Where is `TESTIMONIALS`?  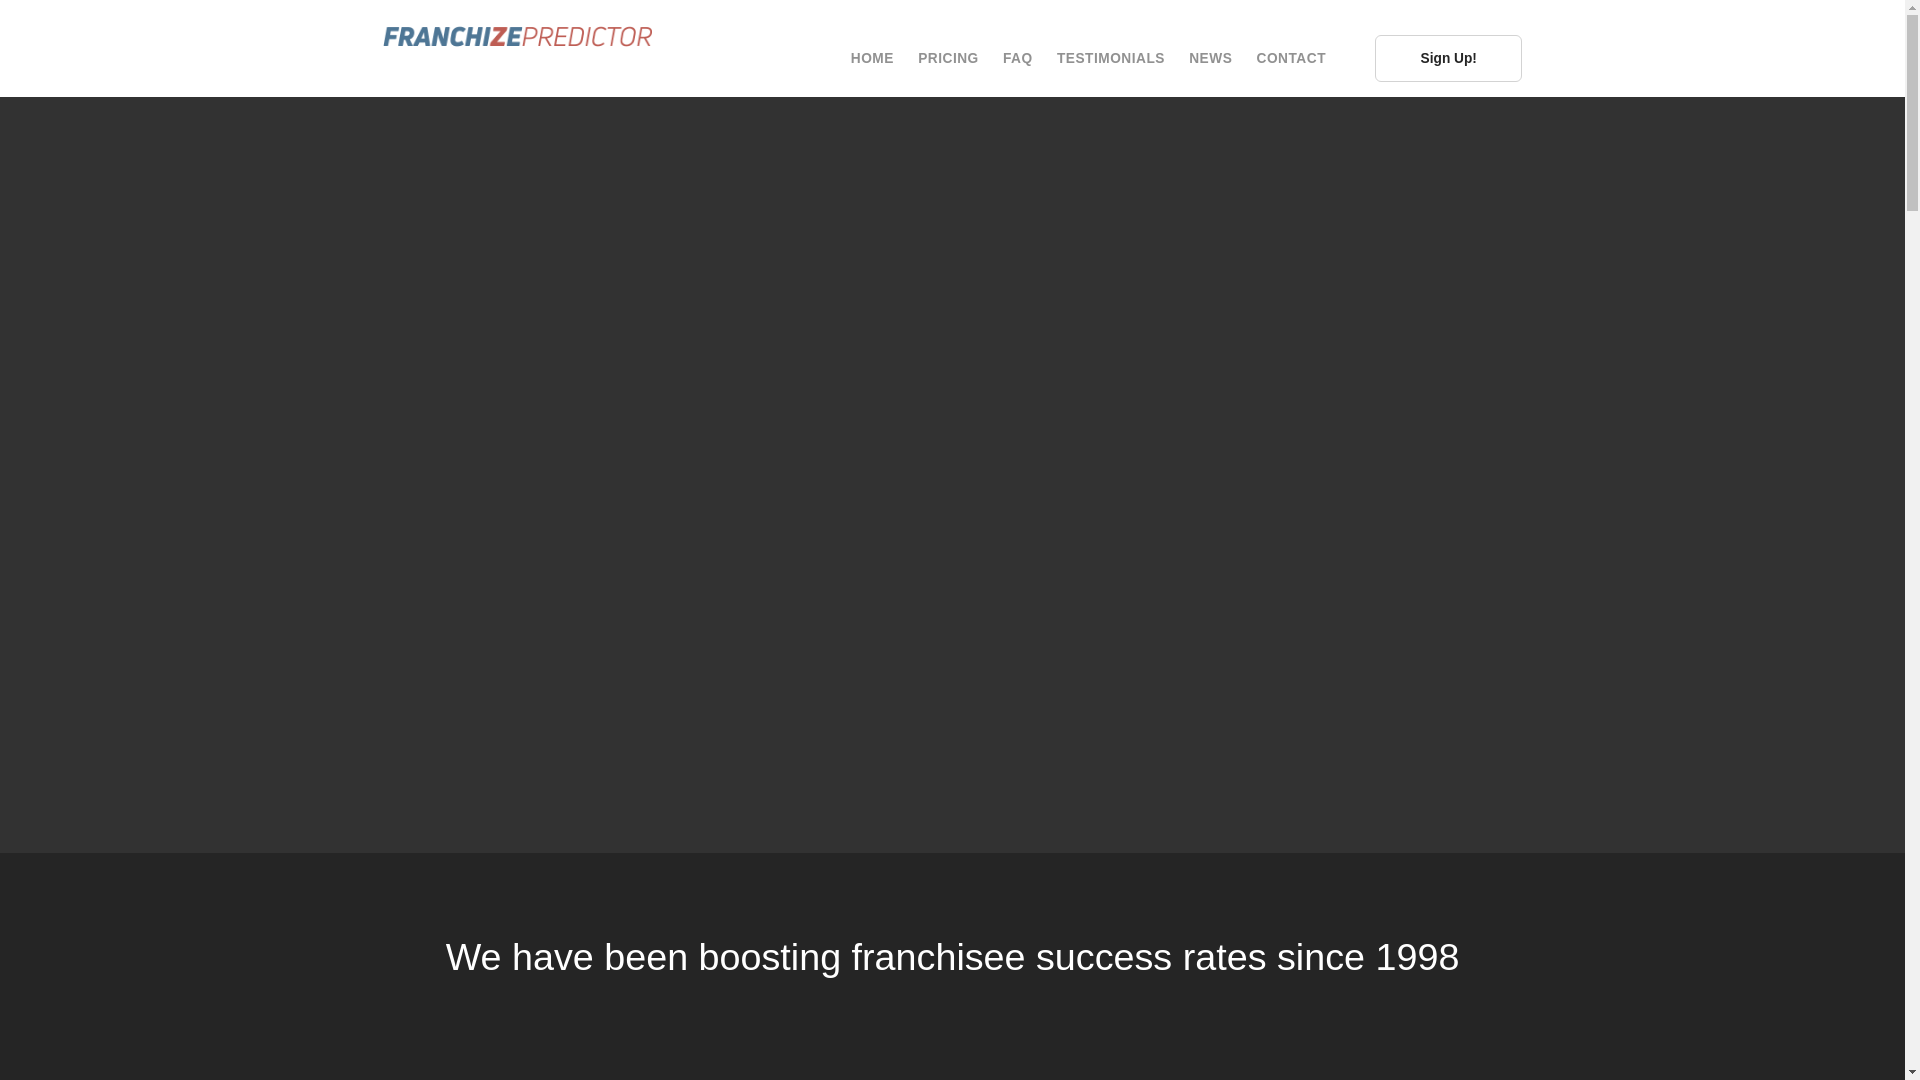 TESTIMONIALS is located at coordinates (1111, 58).